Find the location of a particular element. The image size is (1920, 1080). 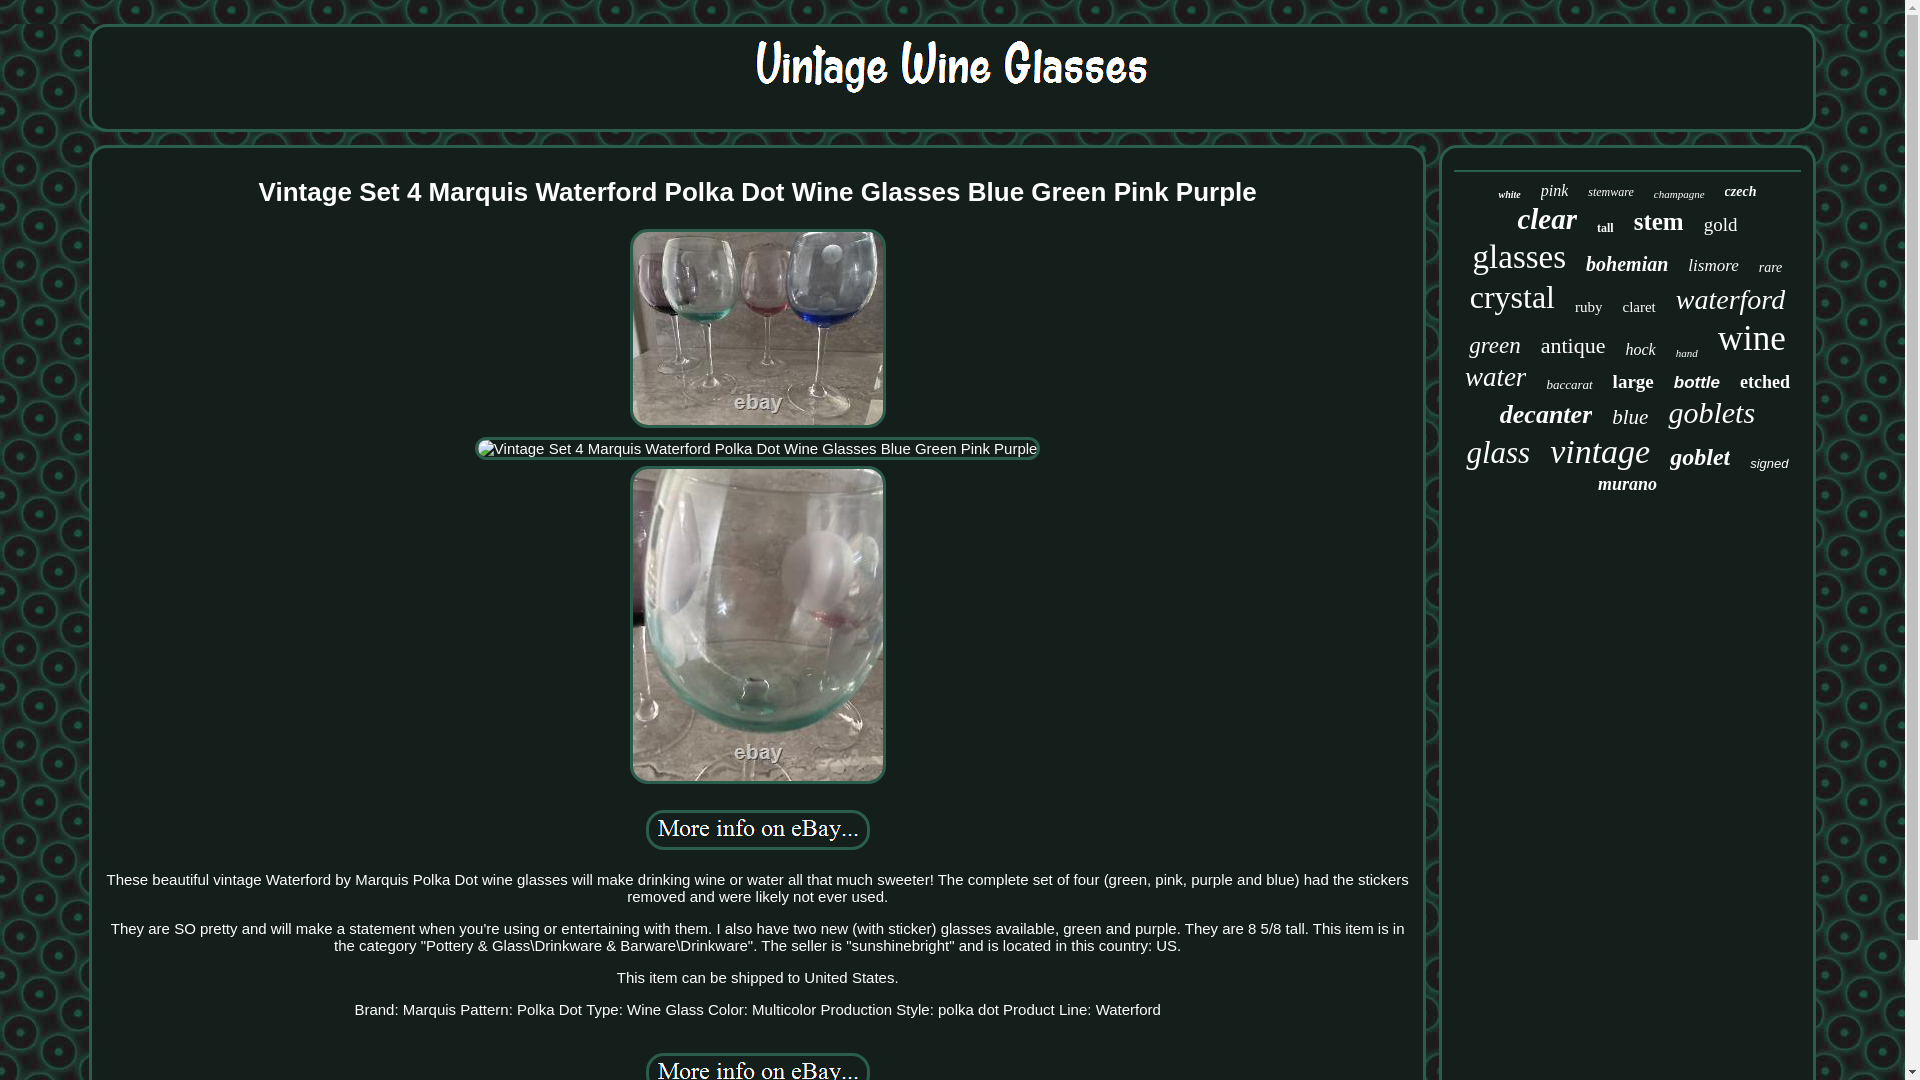

tall is located at coordinates (1606, 228).